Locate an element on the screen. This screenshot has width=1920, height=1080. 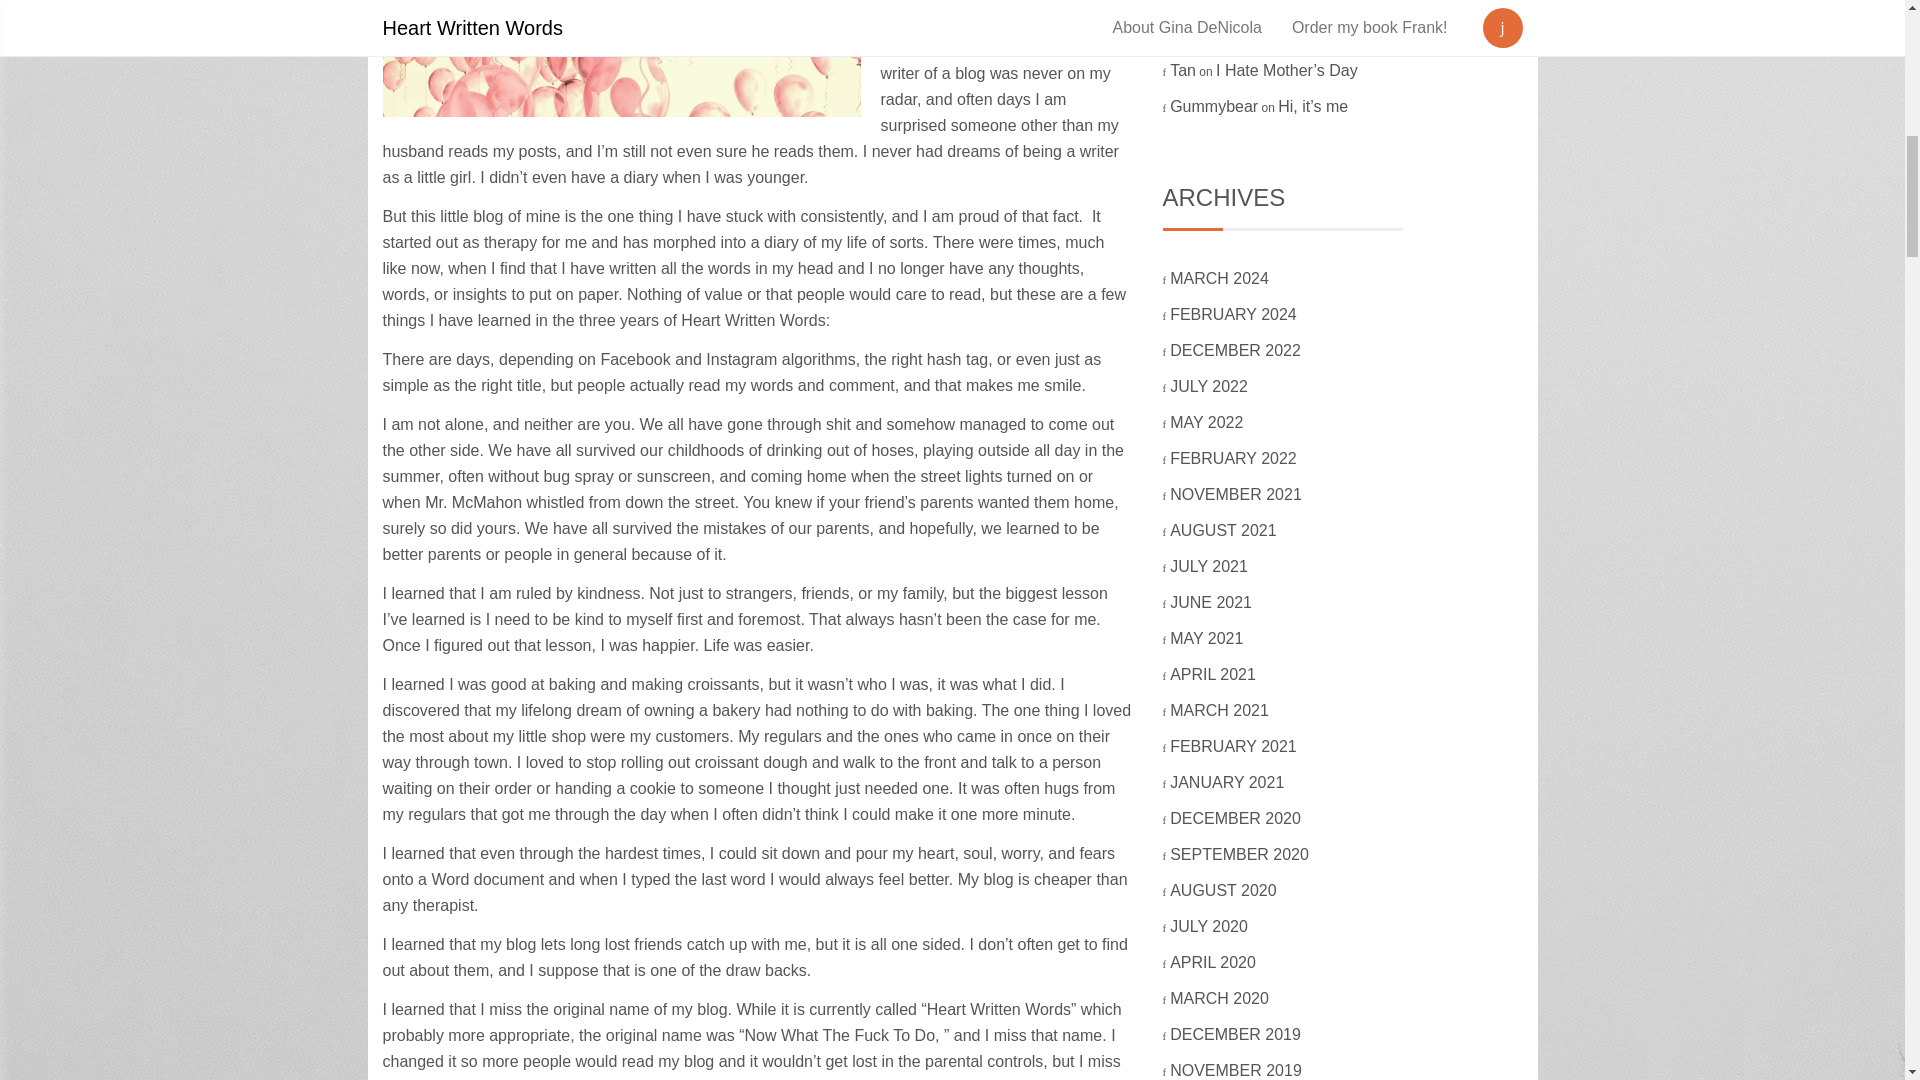
JULY 2022 is located at coordinates (1210, 386).